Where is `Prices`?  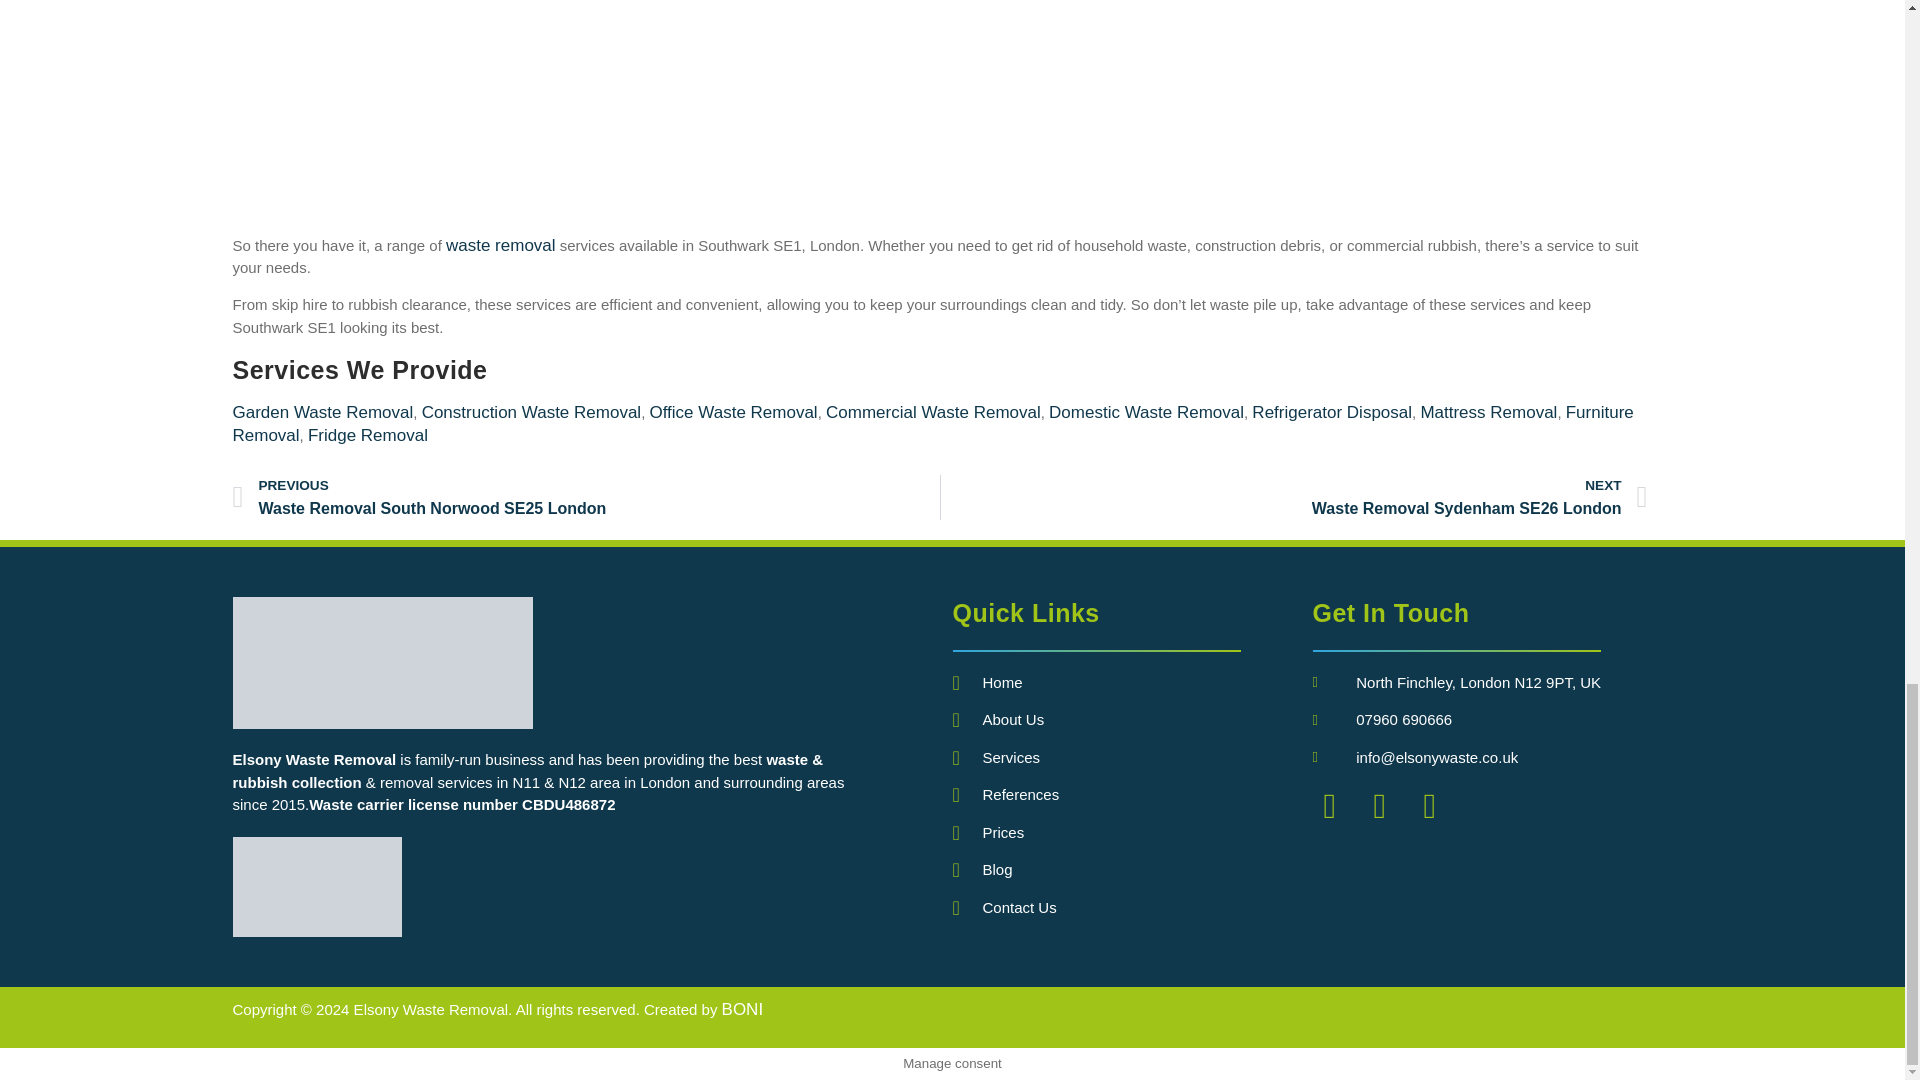
Prices is located at coordinates (1132, 832).